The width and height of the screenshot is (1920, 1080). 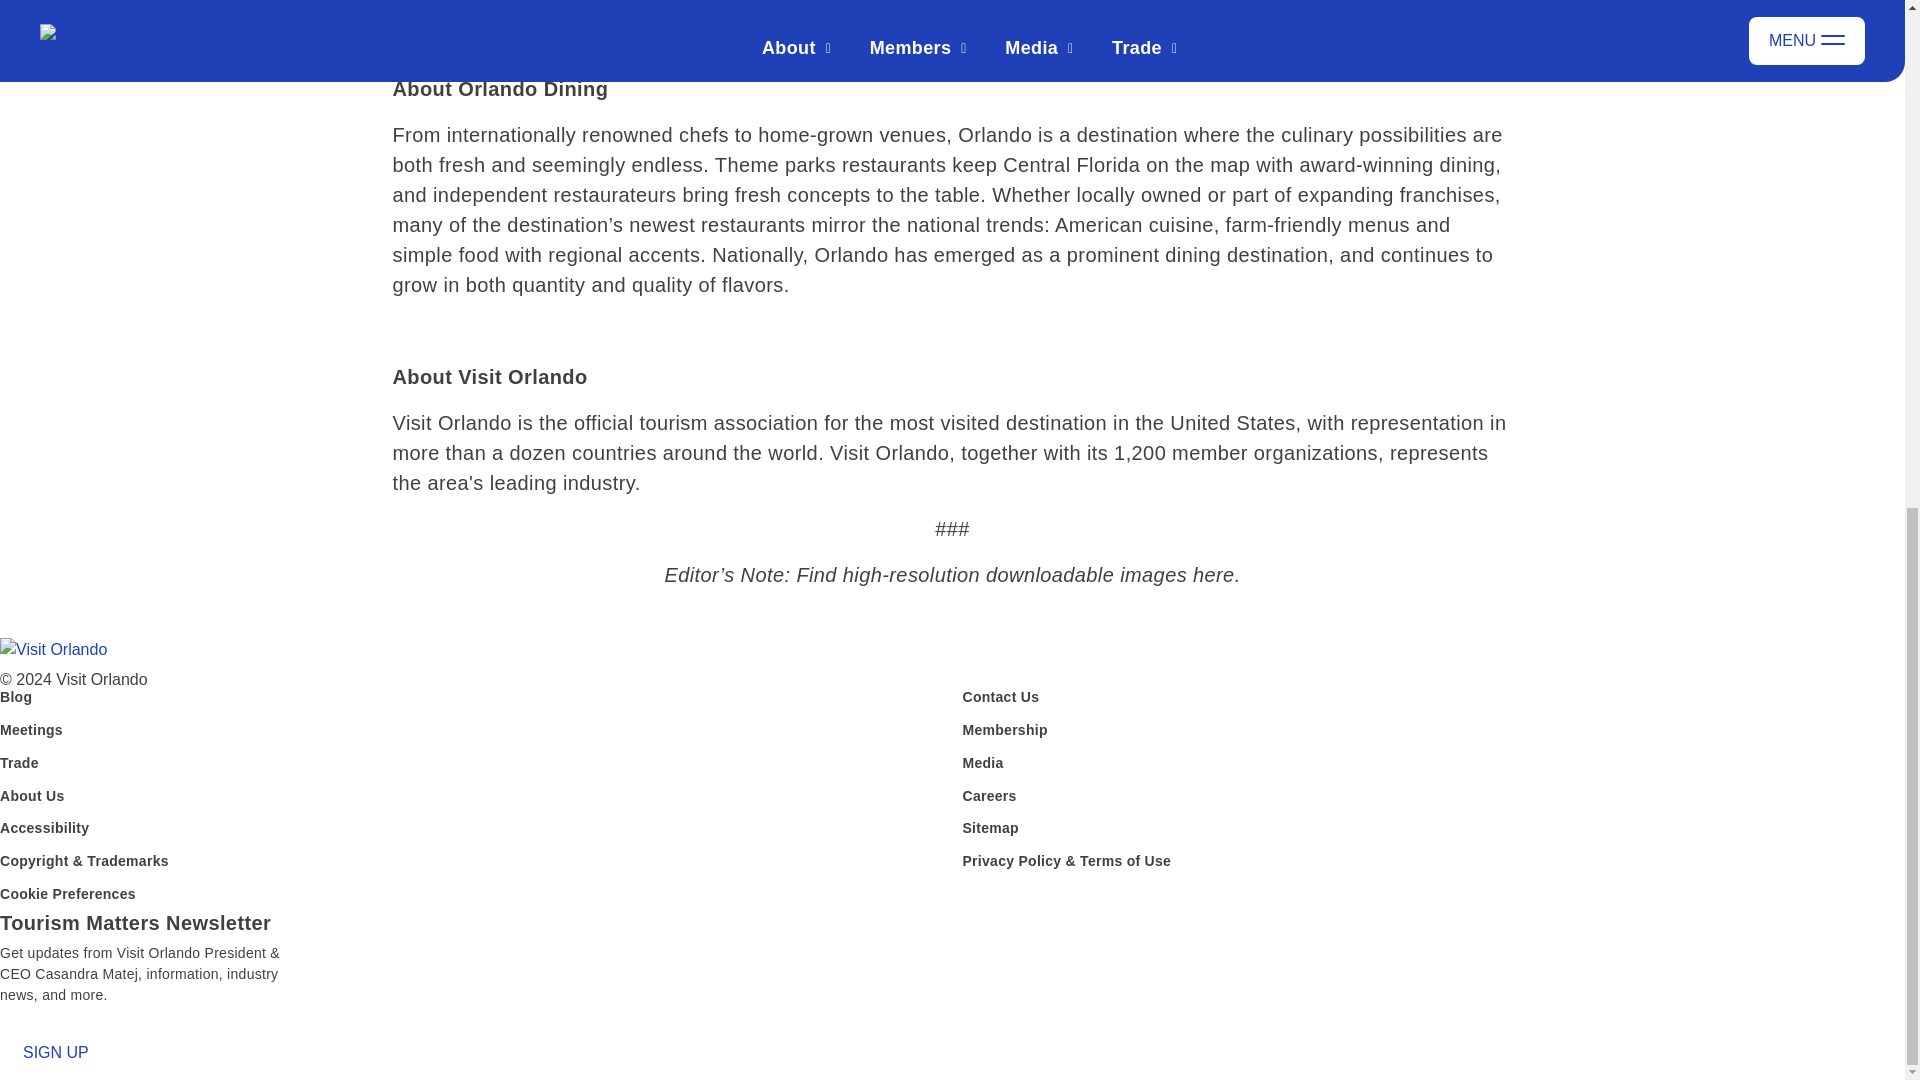 What do you see at coordinates (19, 766) in the screenshot?
I see `Trade` at bounding box center [19, 766].